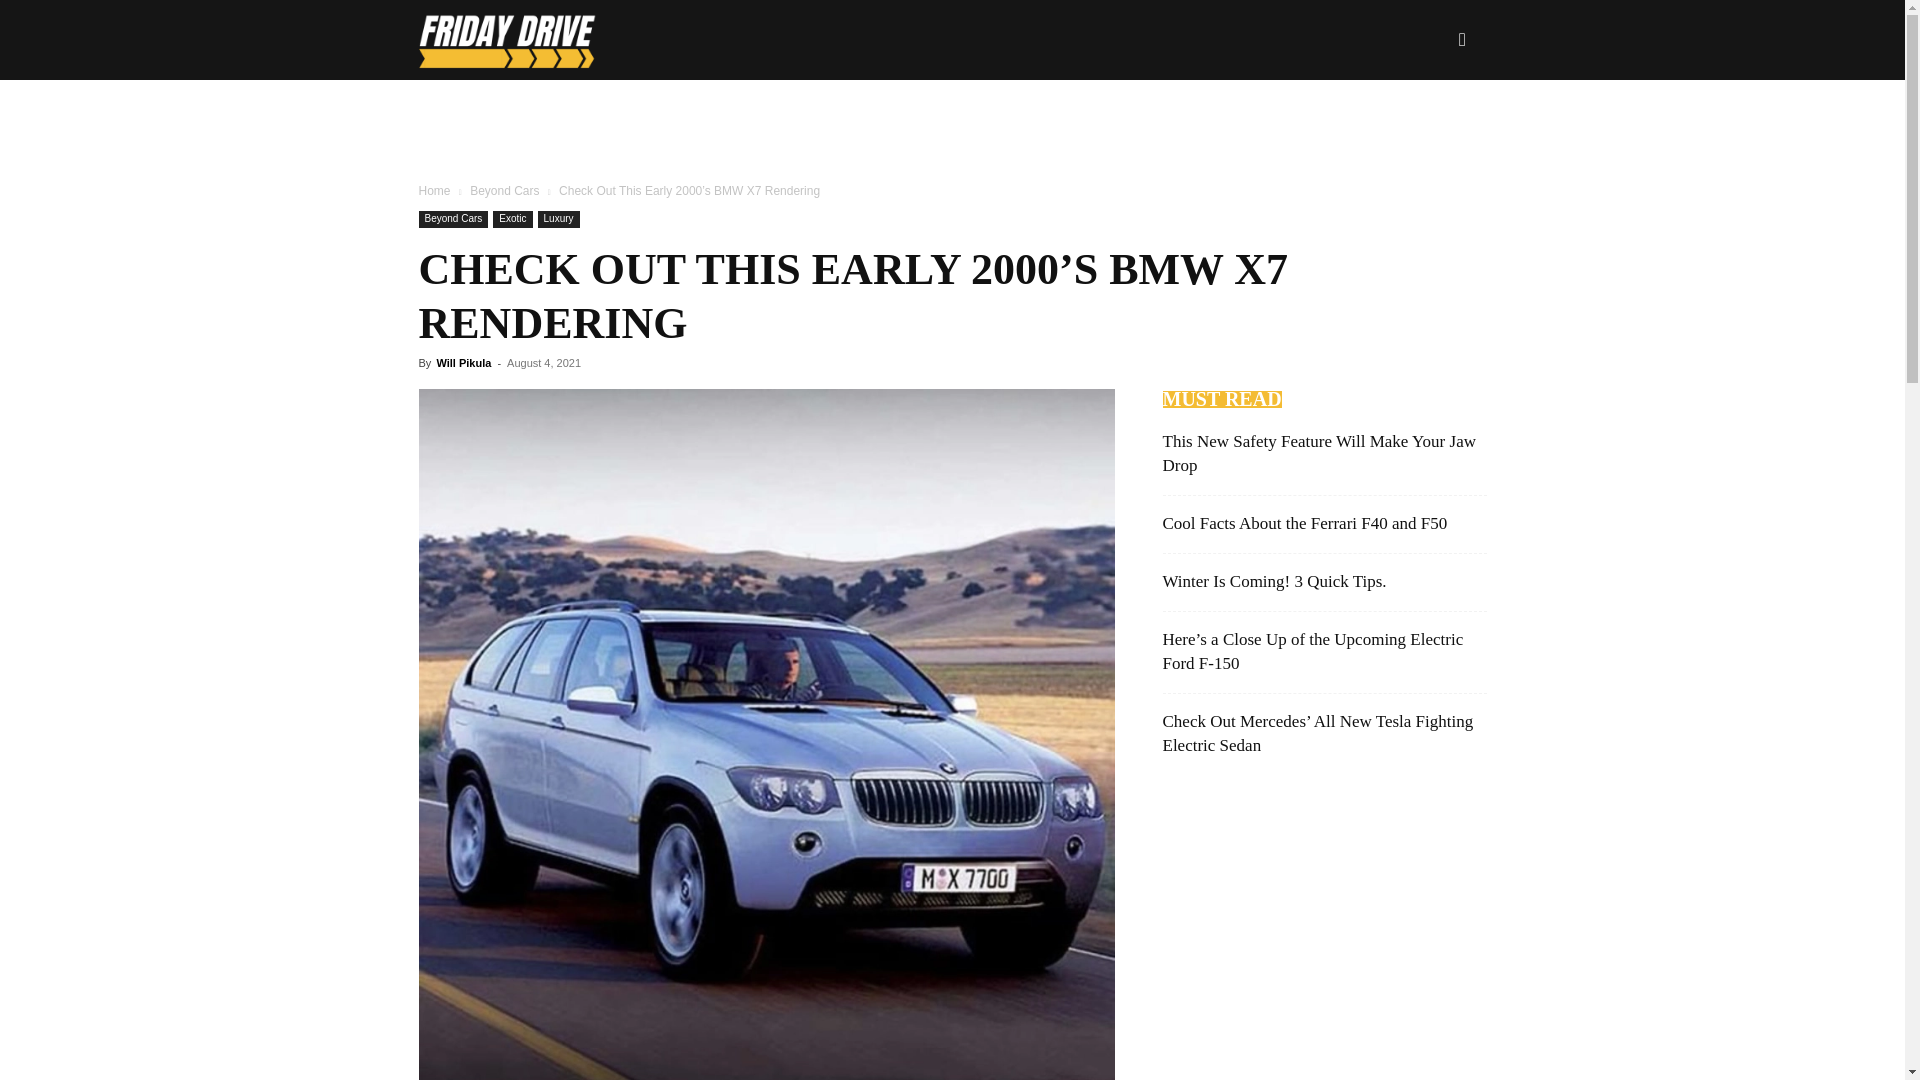  Describe the element at coordinates (530, 40) in the screenshot. I see `Friday Drive` at that location.